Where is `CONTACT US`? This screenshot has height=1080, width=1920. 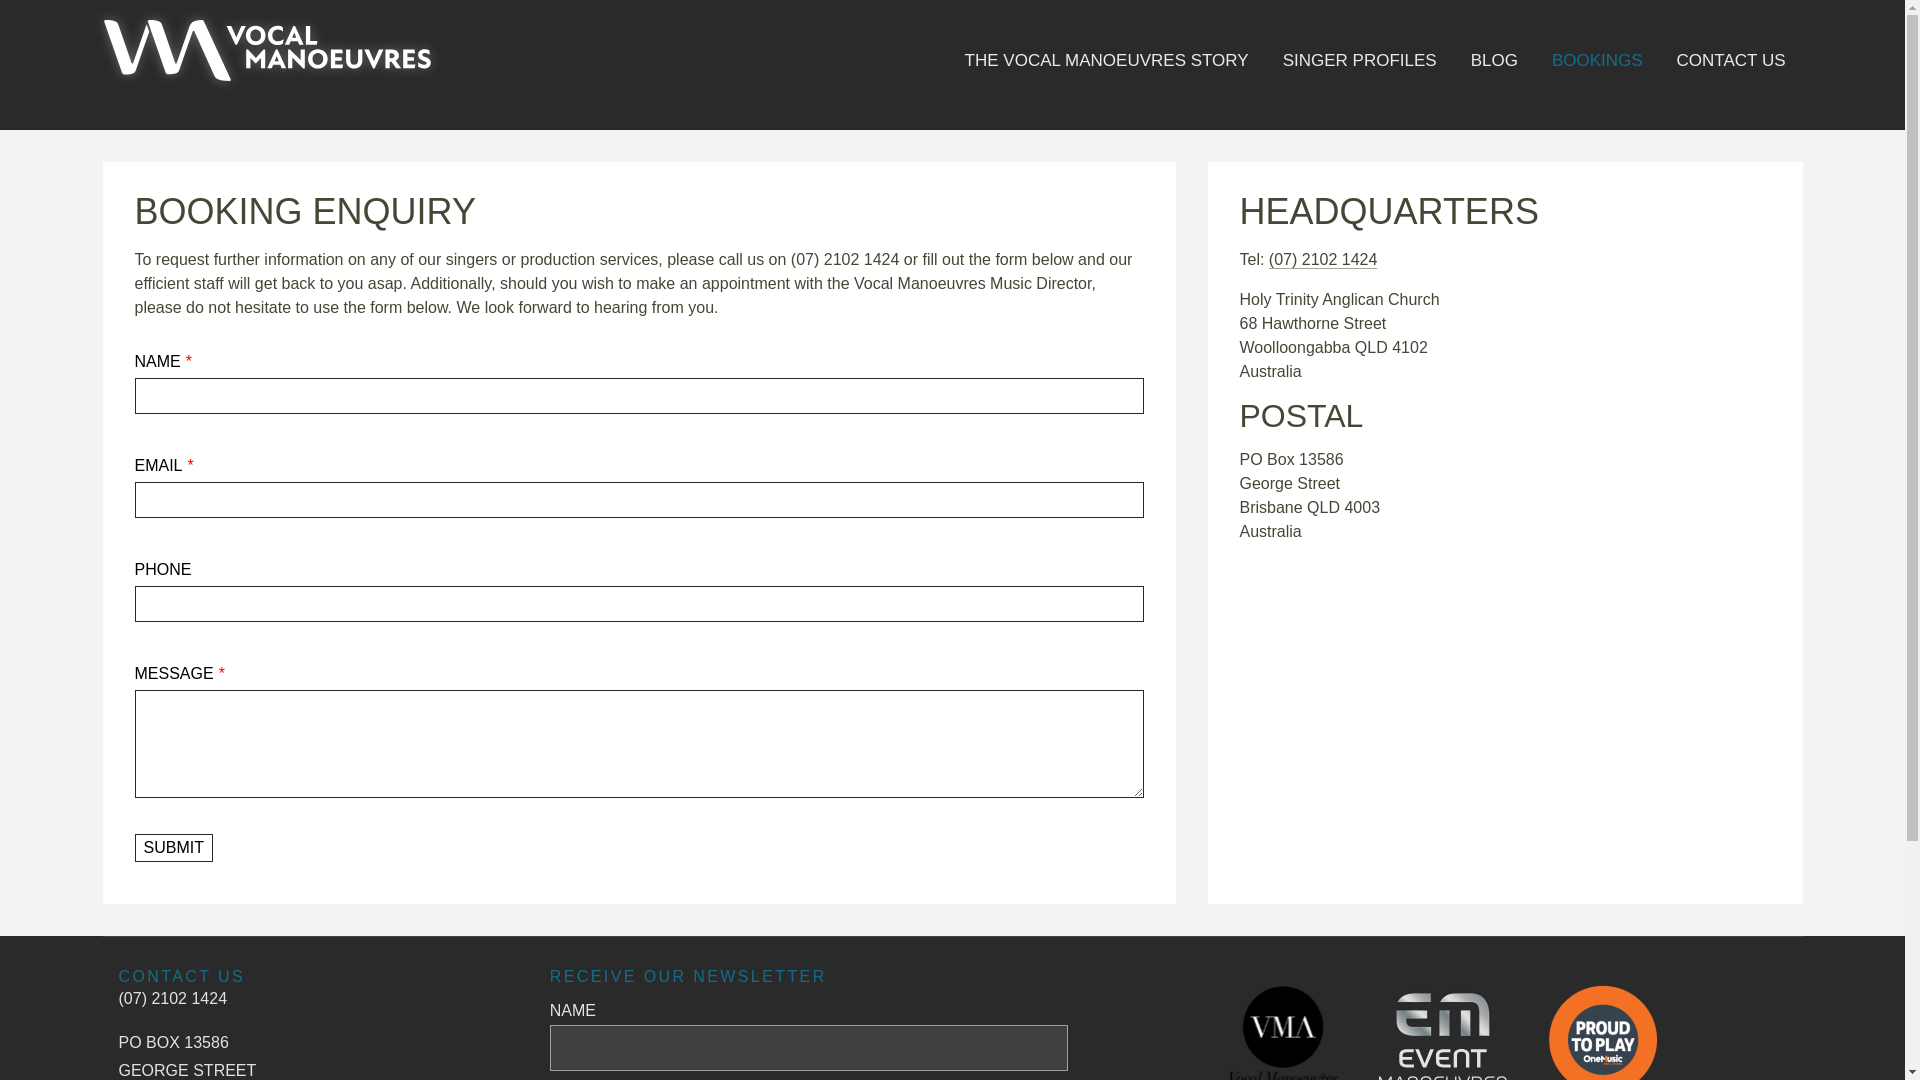 CONTACT US is located at coordinates (1732, 70).